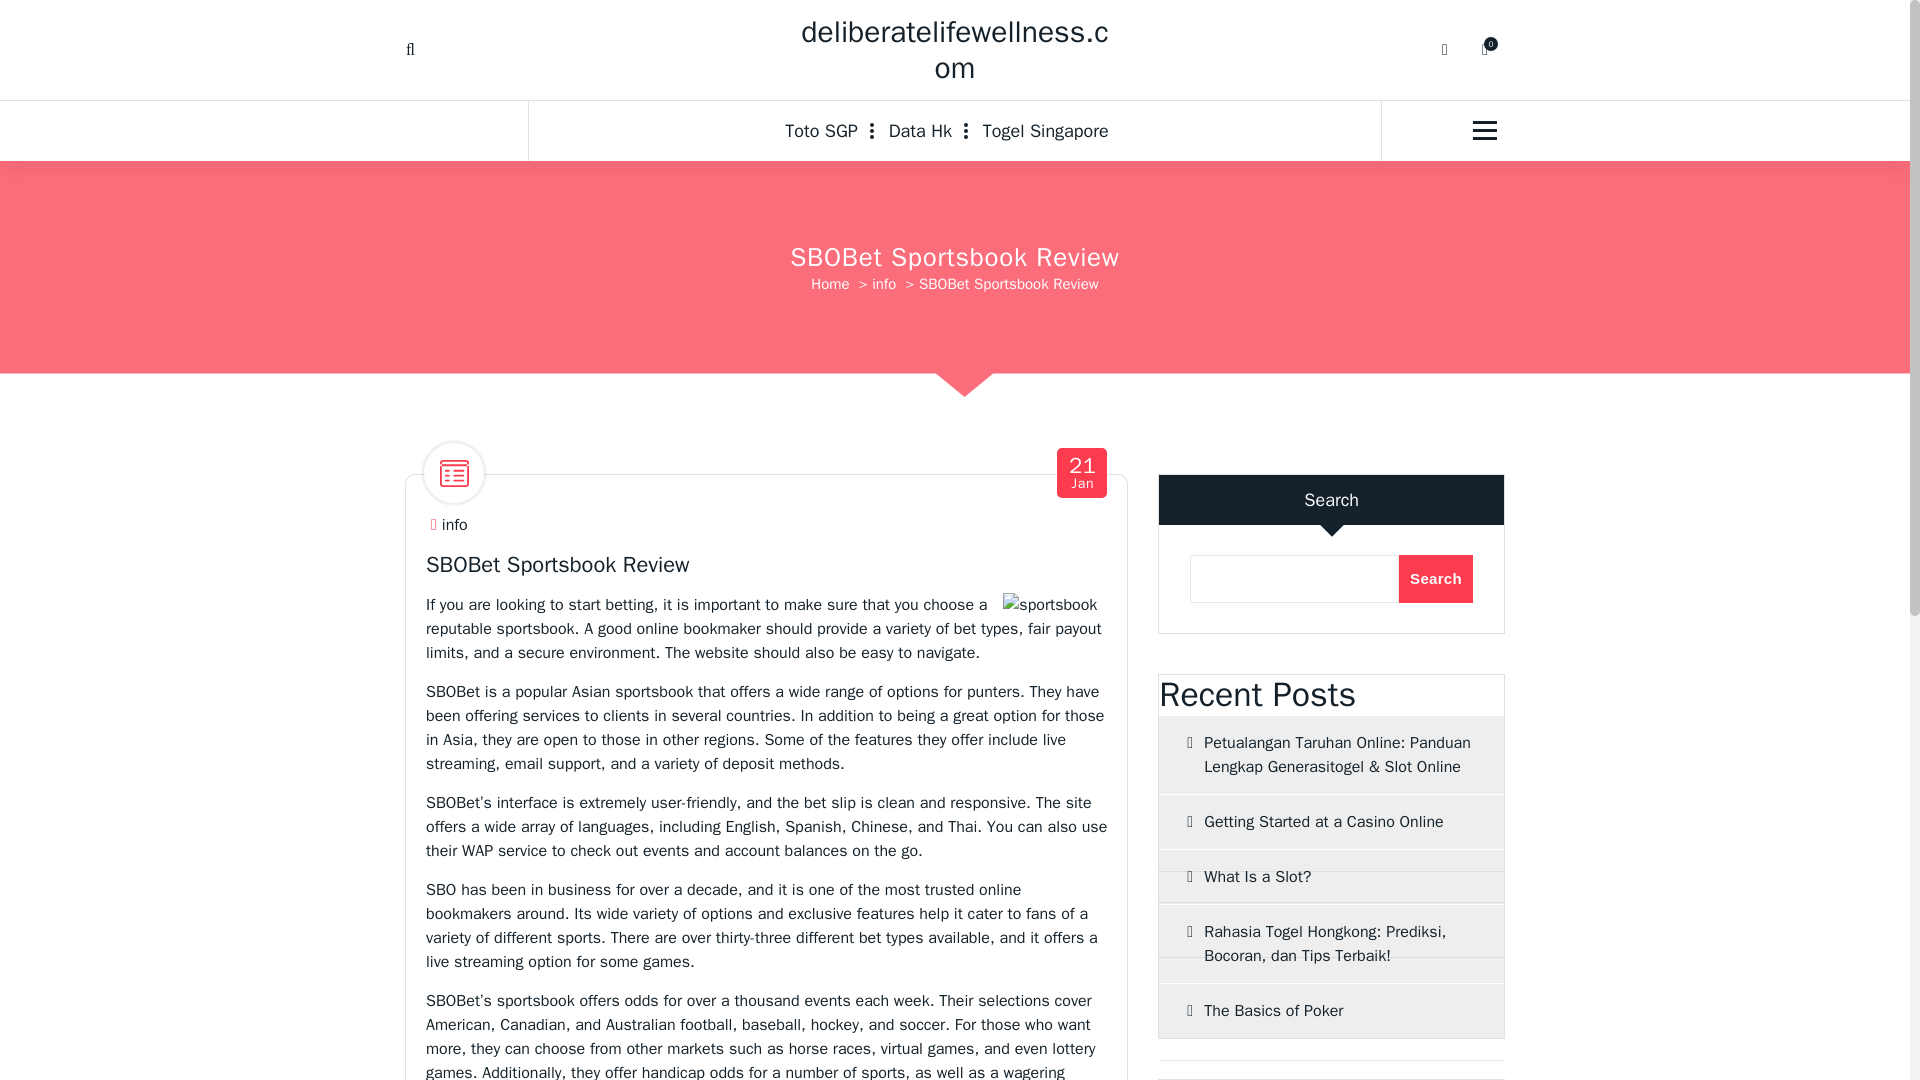 The width and height of the screenshot is (1920, 1080). What do you see at coordinates (1082, 473) in the screenshot?
I see `Togel Singapore` at bounding box center [1082, 473].